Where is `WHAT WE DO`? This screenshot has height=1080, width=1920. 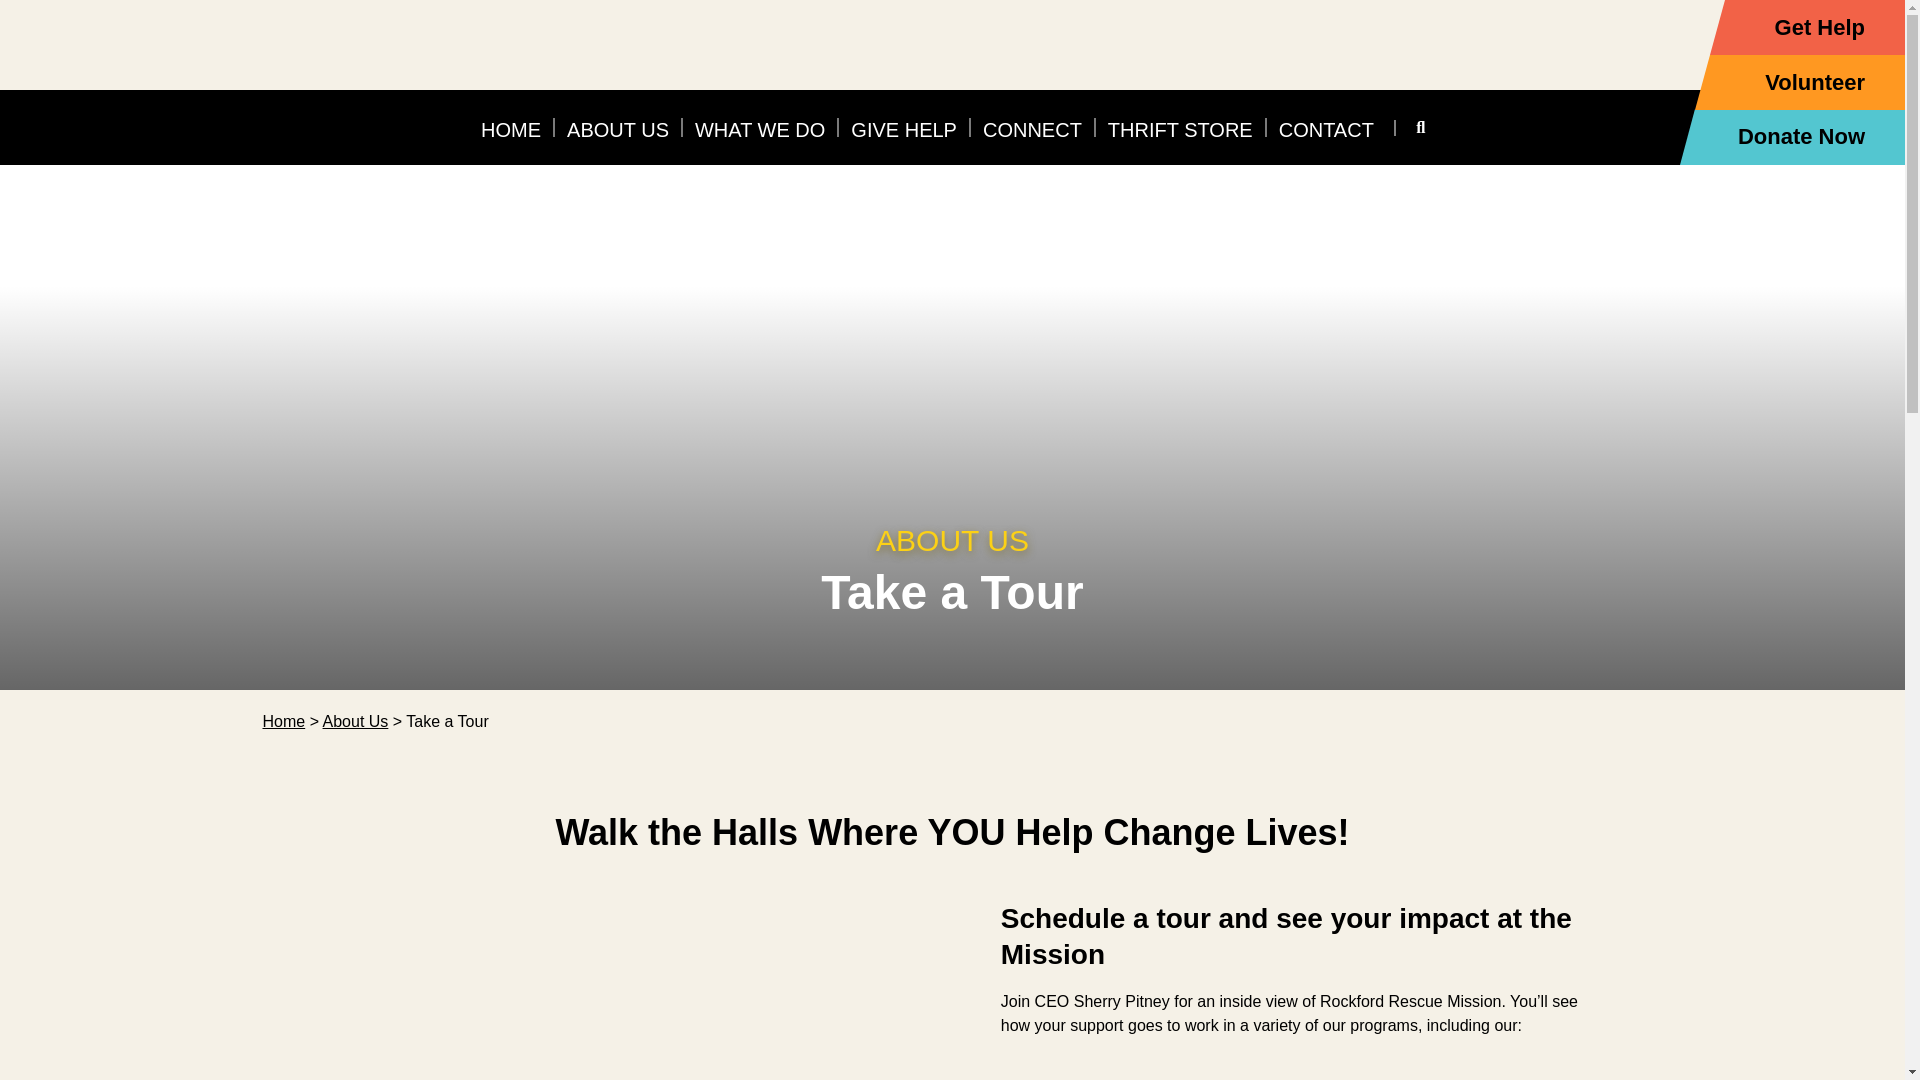
WHAT WE DO is located at coordinates (760, 128).